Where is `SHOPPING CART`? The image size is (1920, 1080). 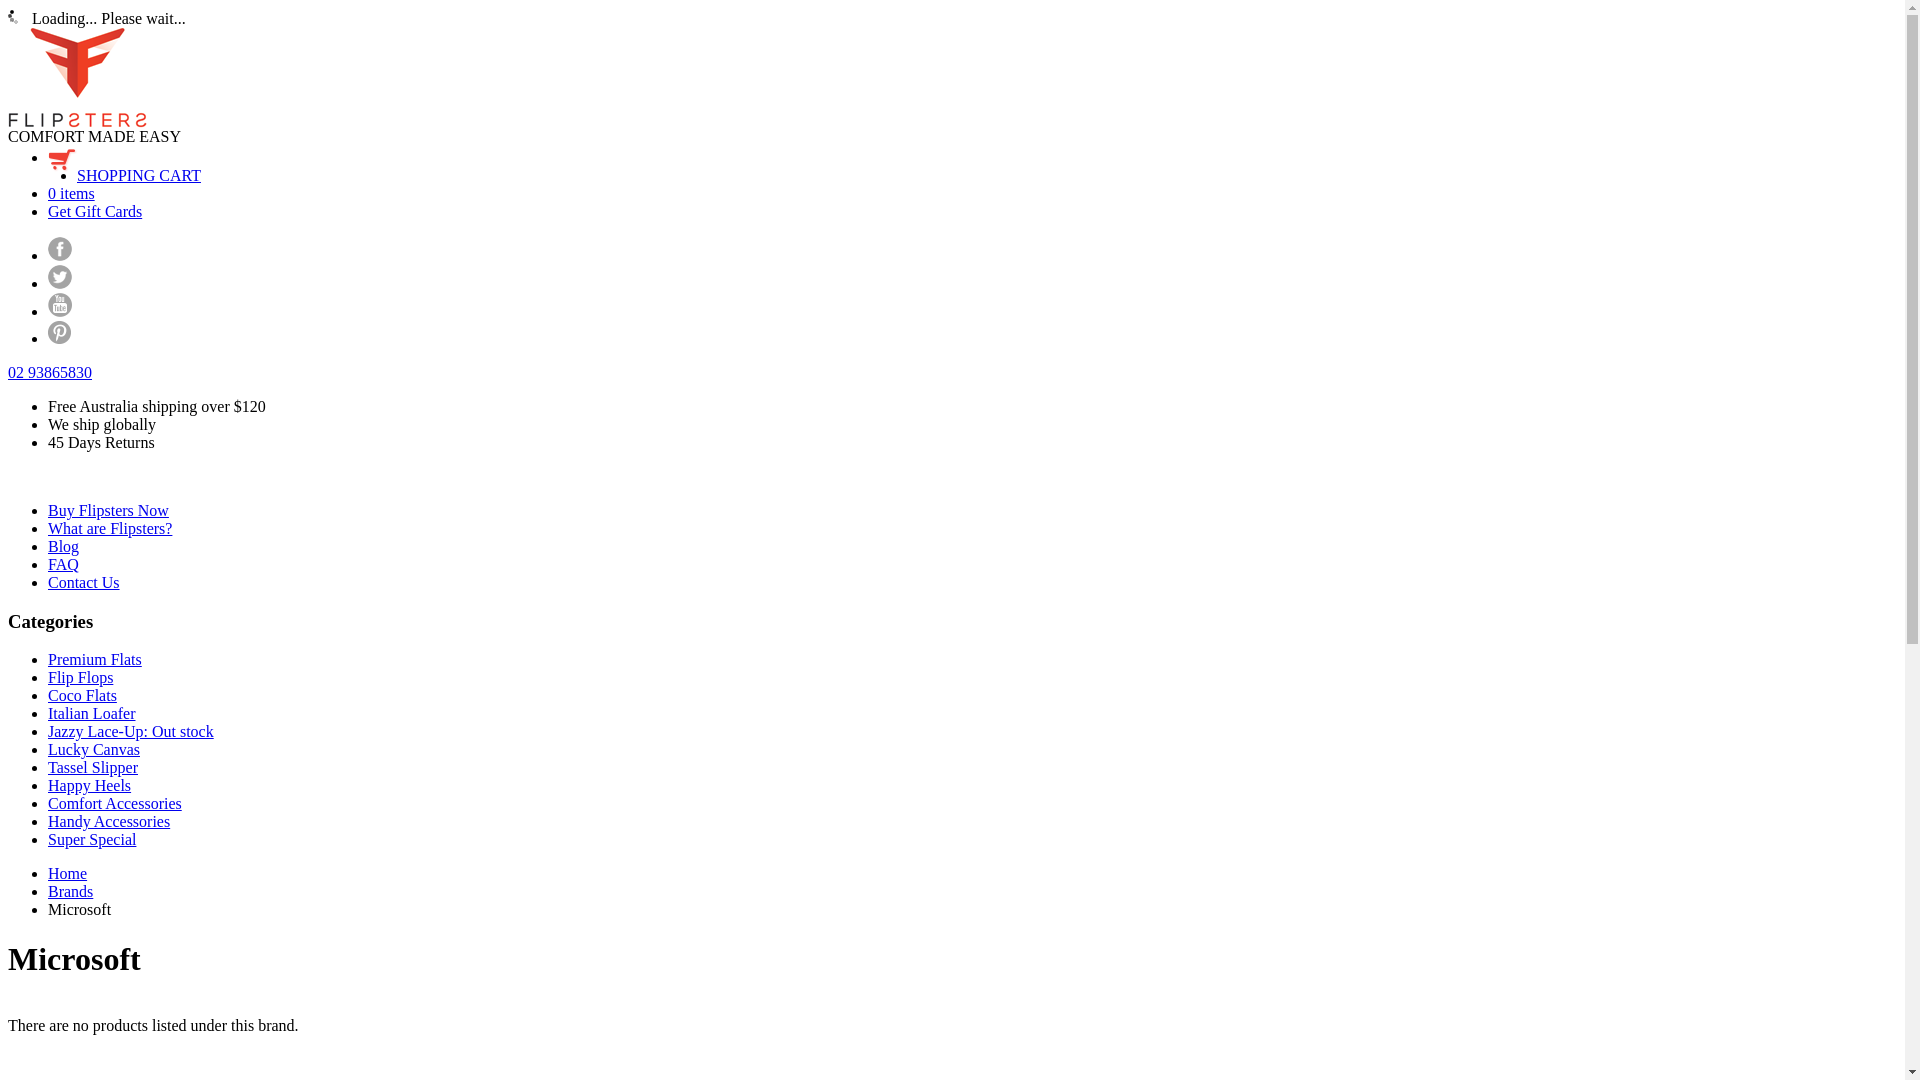 SHOPPING CART is located at coordinates (139, 176).